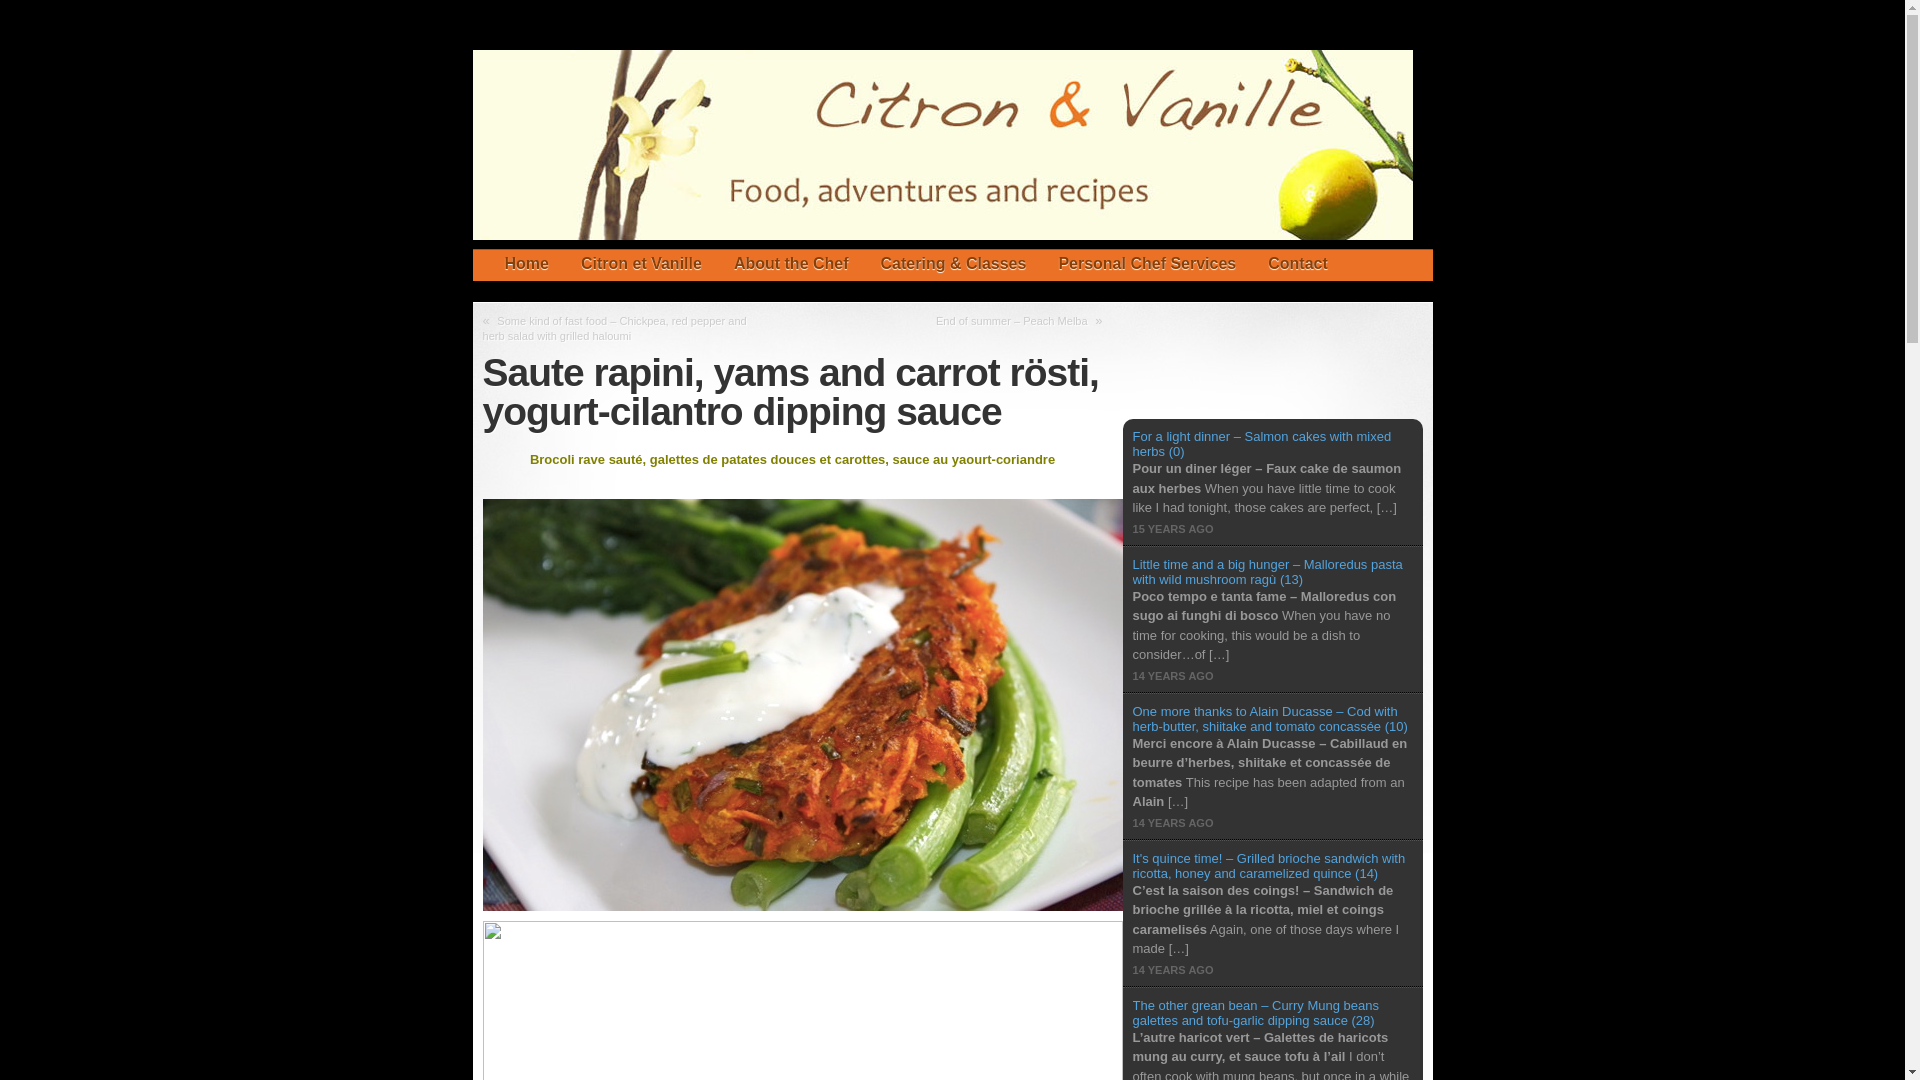 The width and height of the screenshot is (1920, 1080). I want to click on yamgalette2, so click(801, 1000).